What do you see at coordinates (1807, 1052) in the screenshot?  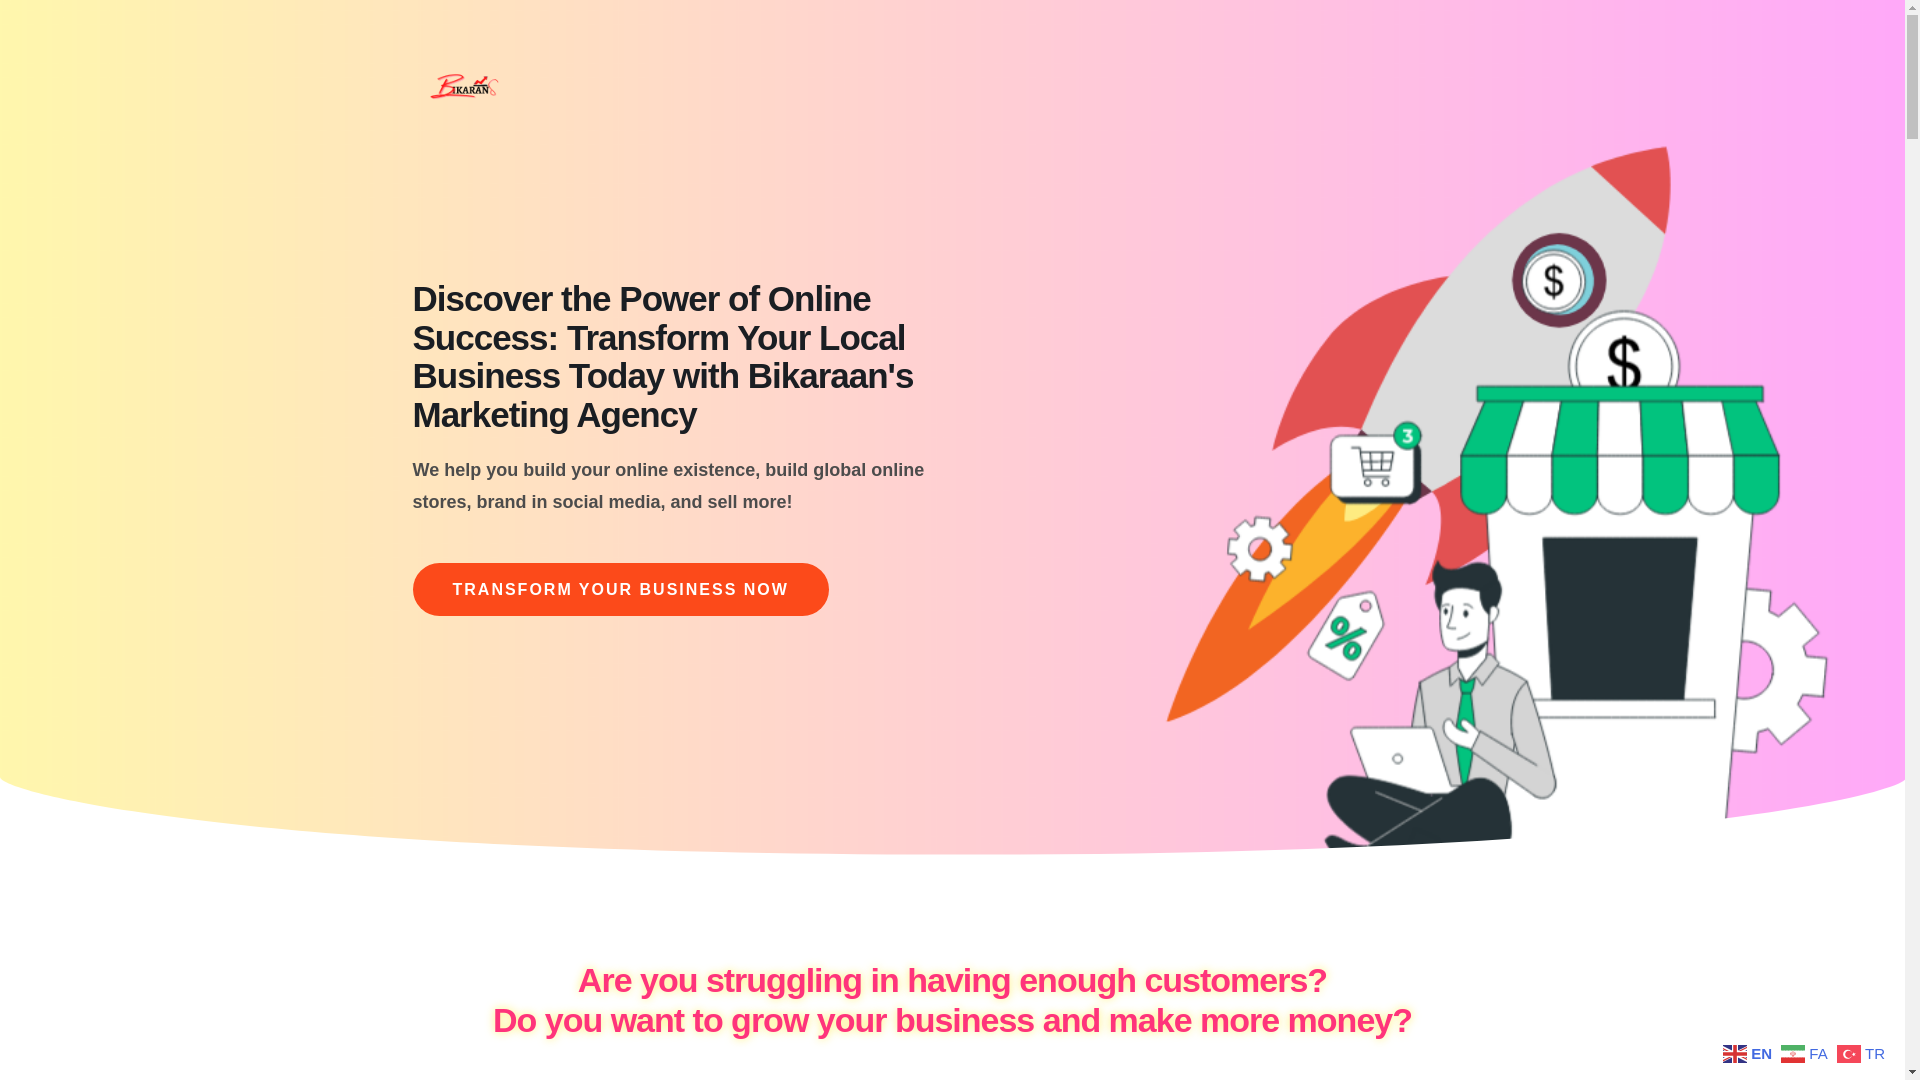 I see `FA` at bounding box center [1807, 1052].